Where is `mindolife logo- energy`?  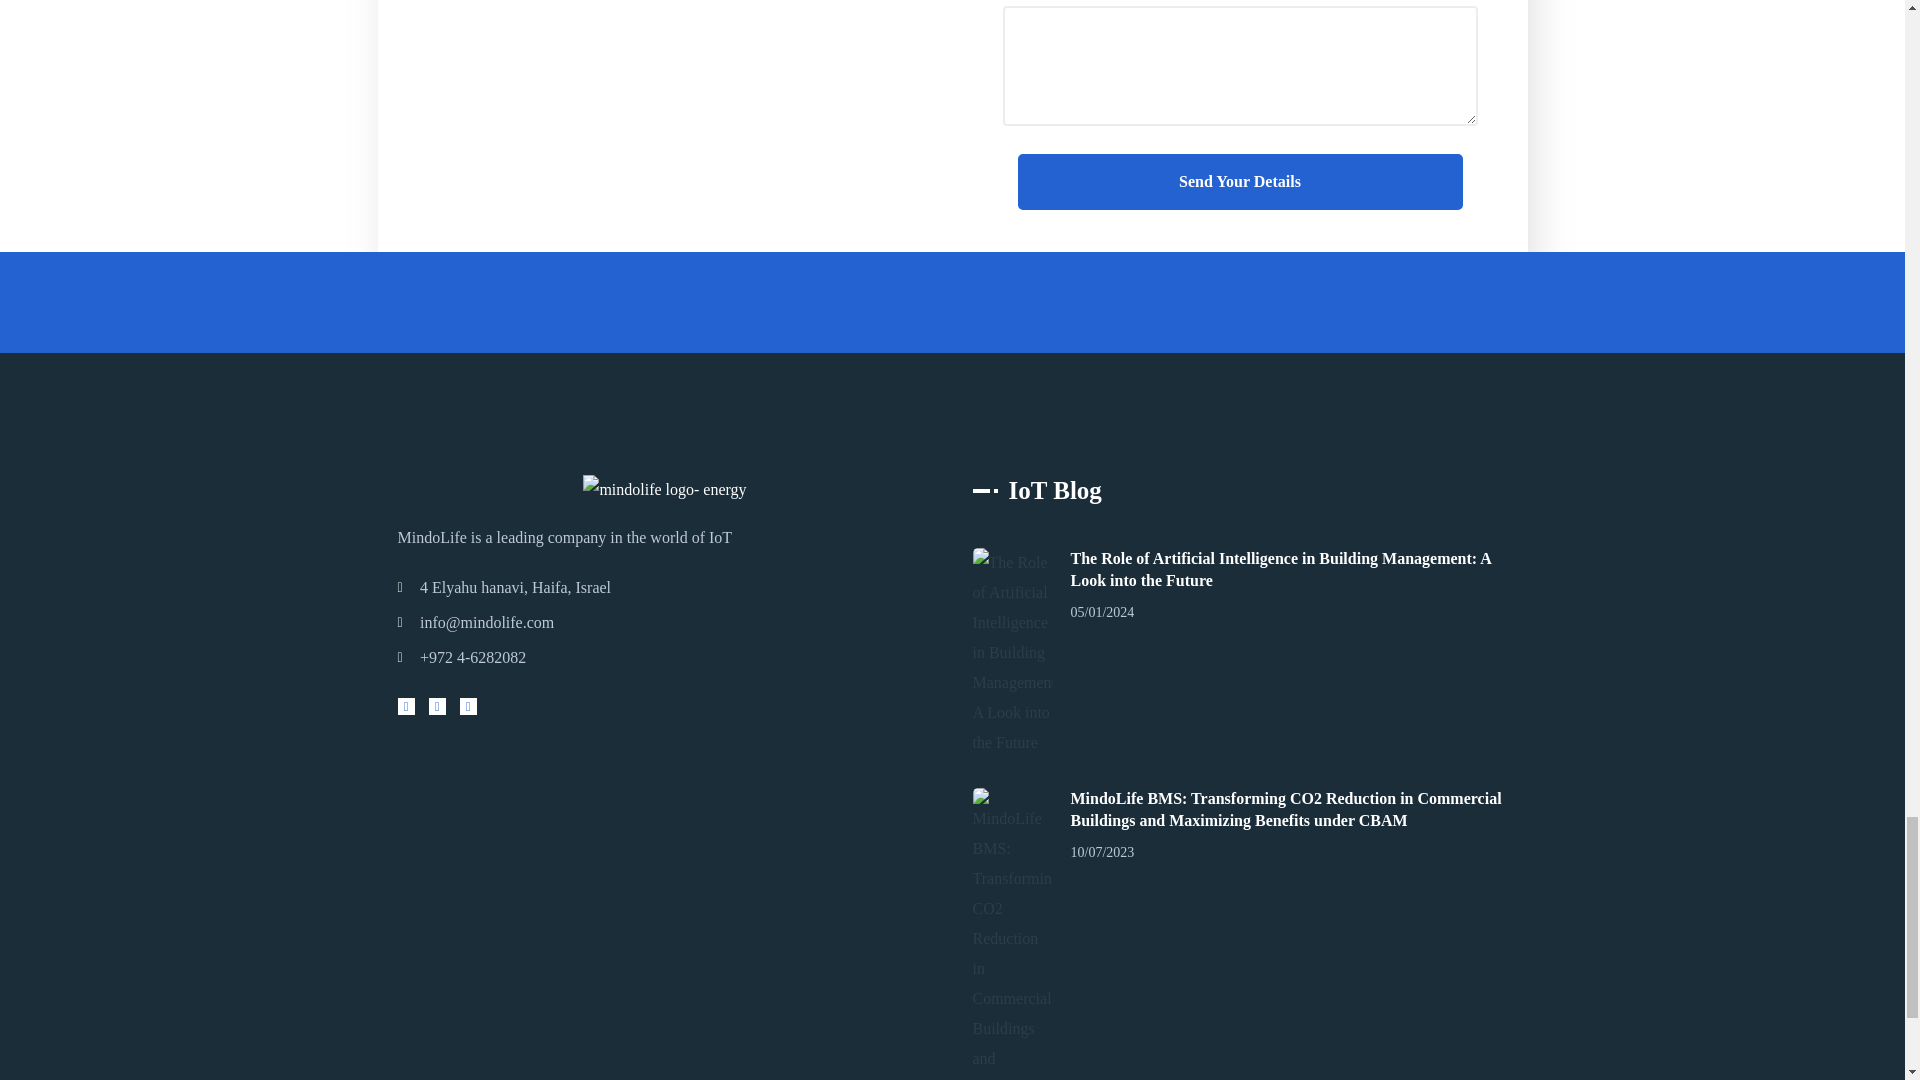 mindolife logo- energy is located at coordinates (664, 490).